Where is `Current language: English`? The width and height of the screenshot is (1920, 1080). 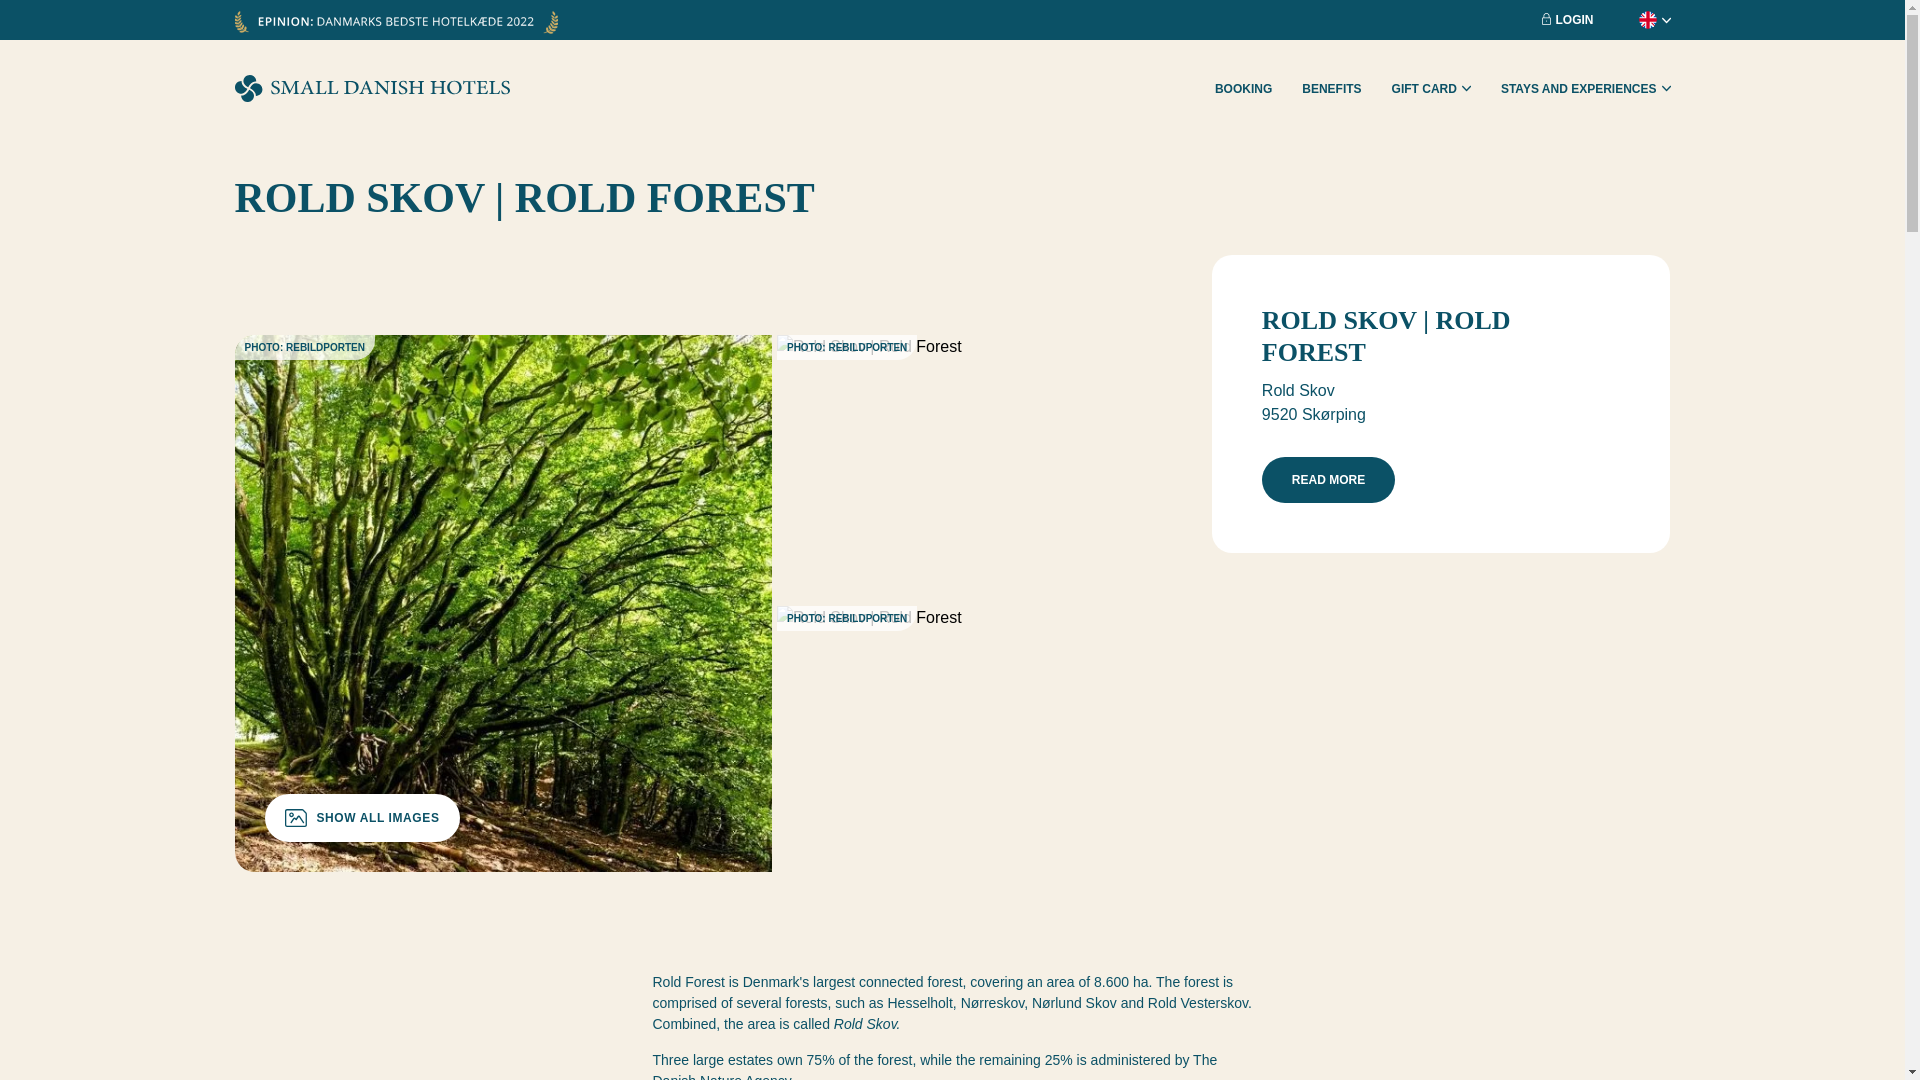
Current language: English is located at coordinates (1639, 20).